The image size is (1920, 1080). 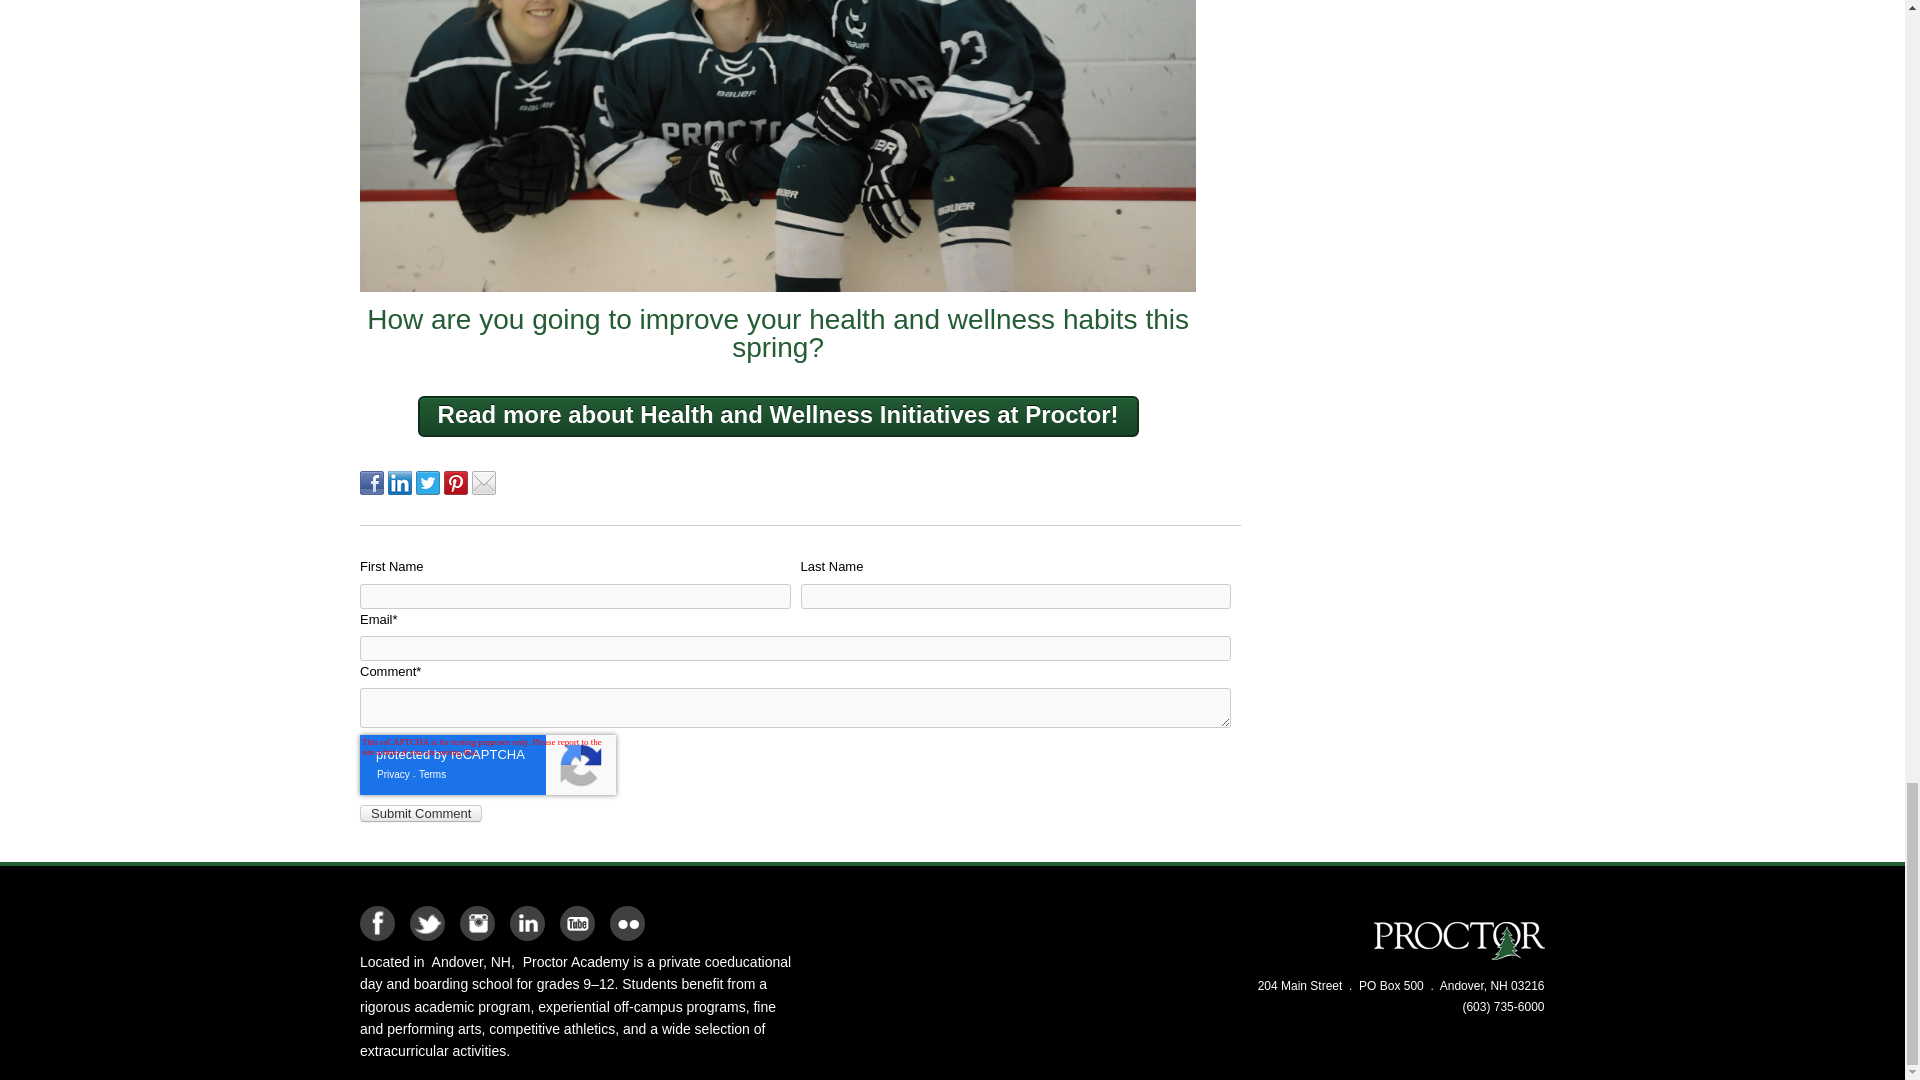 What do you see at coordinates (488, 764) in the screenshot?
I see `reCAPTCHA` at bounding box center [488, 764].